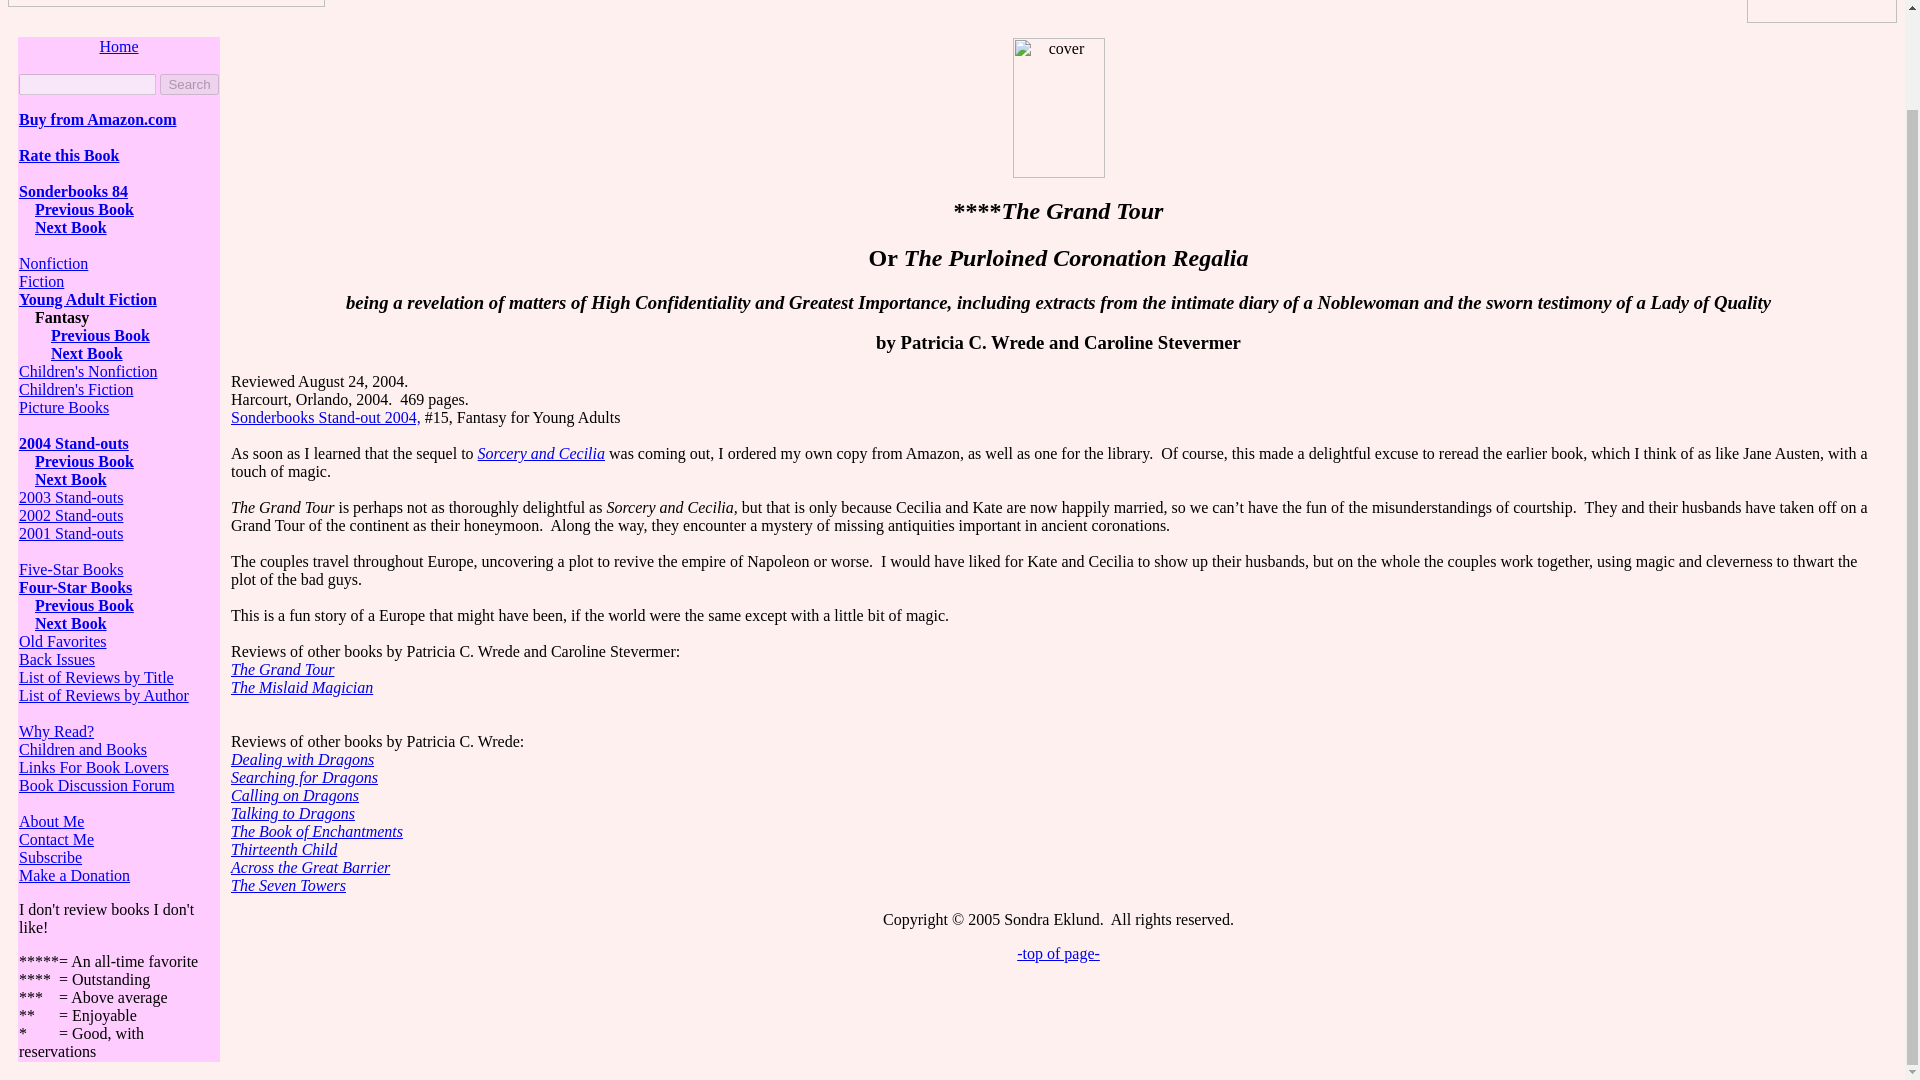 The width and height of the screenshot is (1920, 1080). Describe the element at coordinates (188, 84) in the screenshot. I see `Search` at that location.